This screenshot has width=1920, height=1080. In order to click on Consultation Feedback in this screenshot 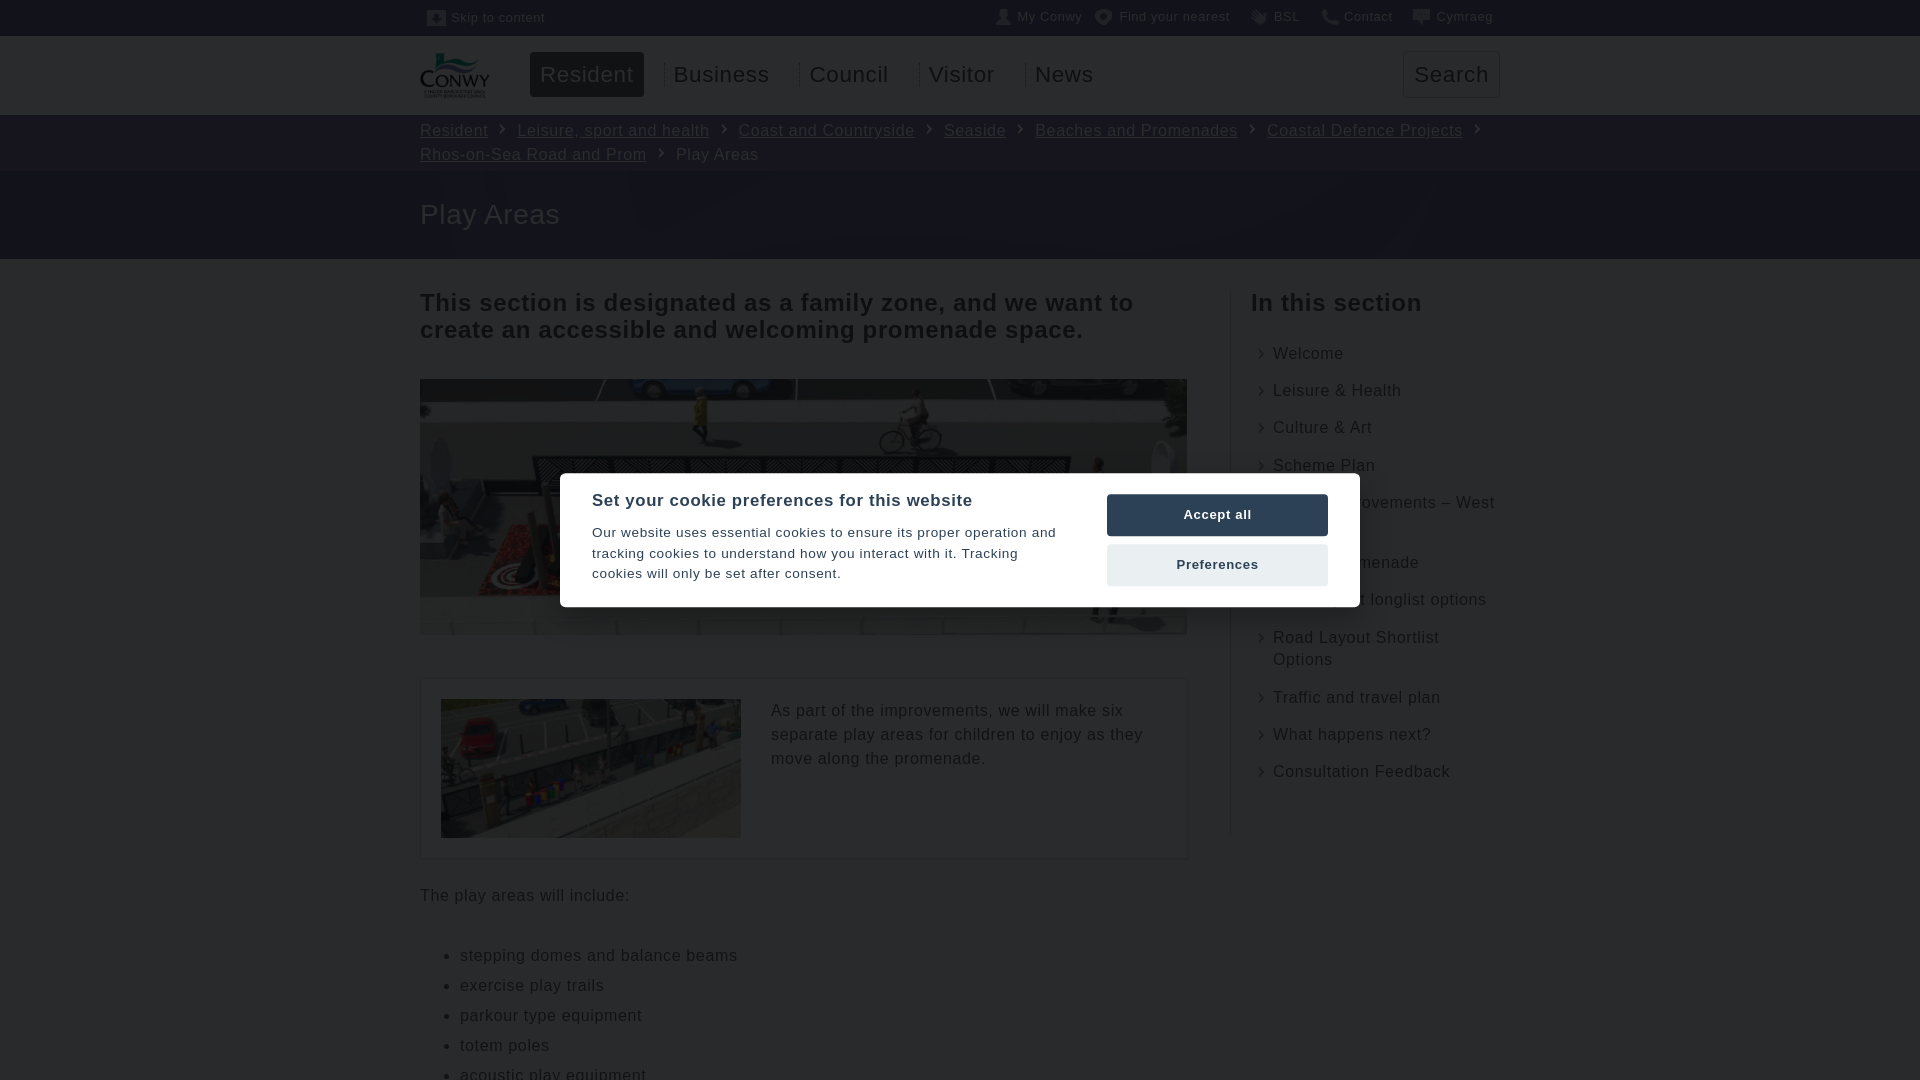, I will do `click(1375, 772)`.